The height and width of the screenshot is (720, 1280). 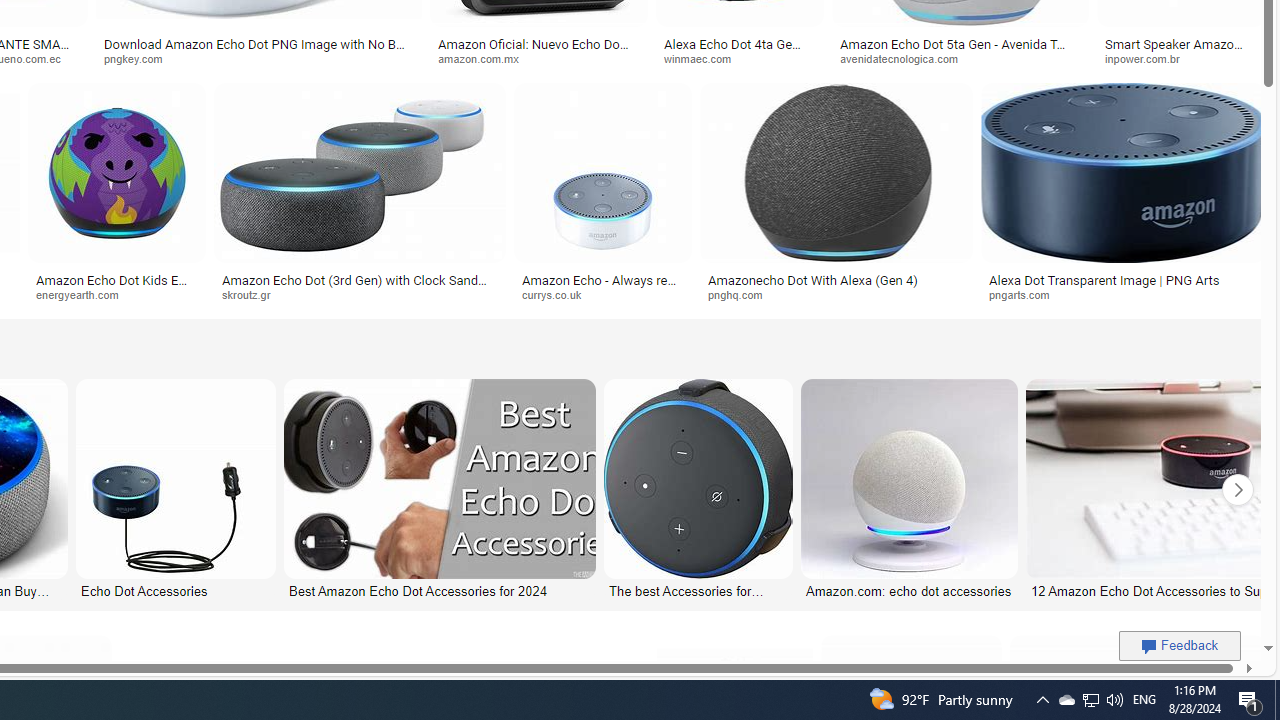 I want to click on Alexa Dot Transparent Image | PNG Arts, so click(x=1104, y=279).